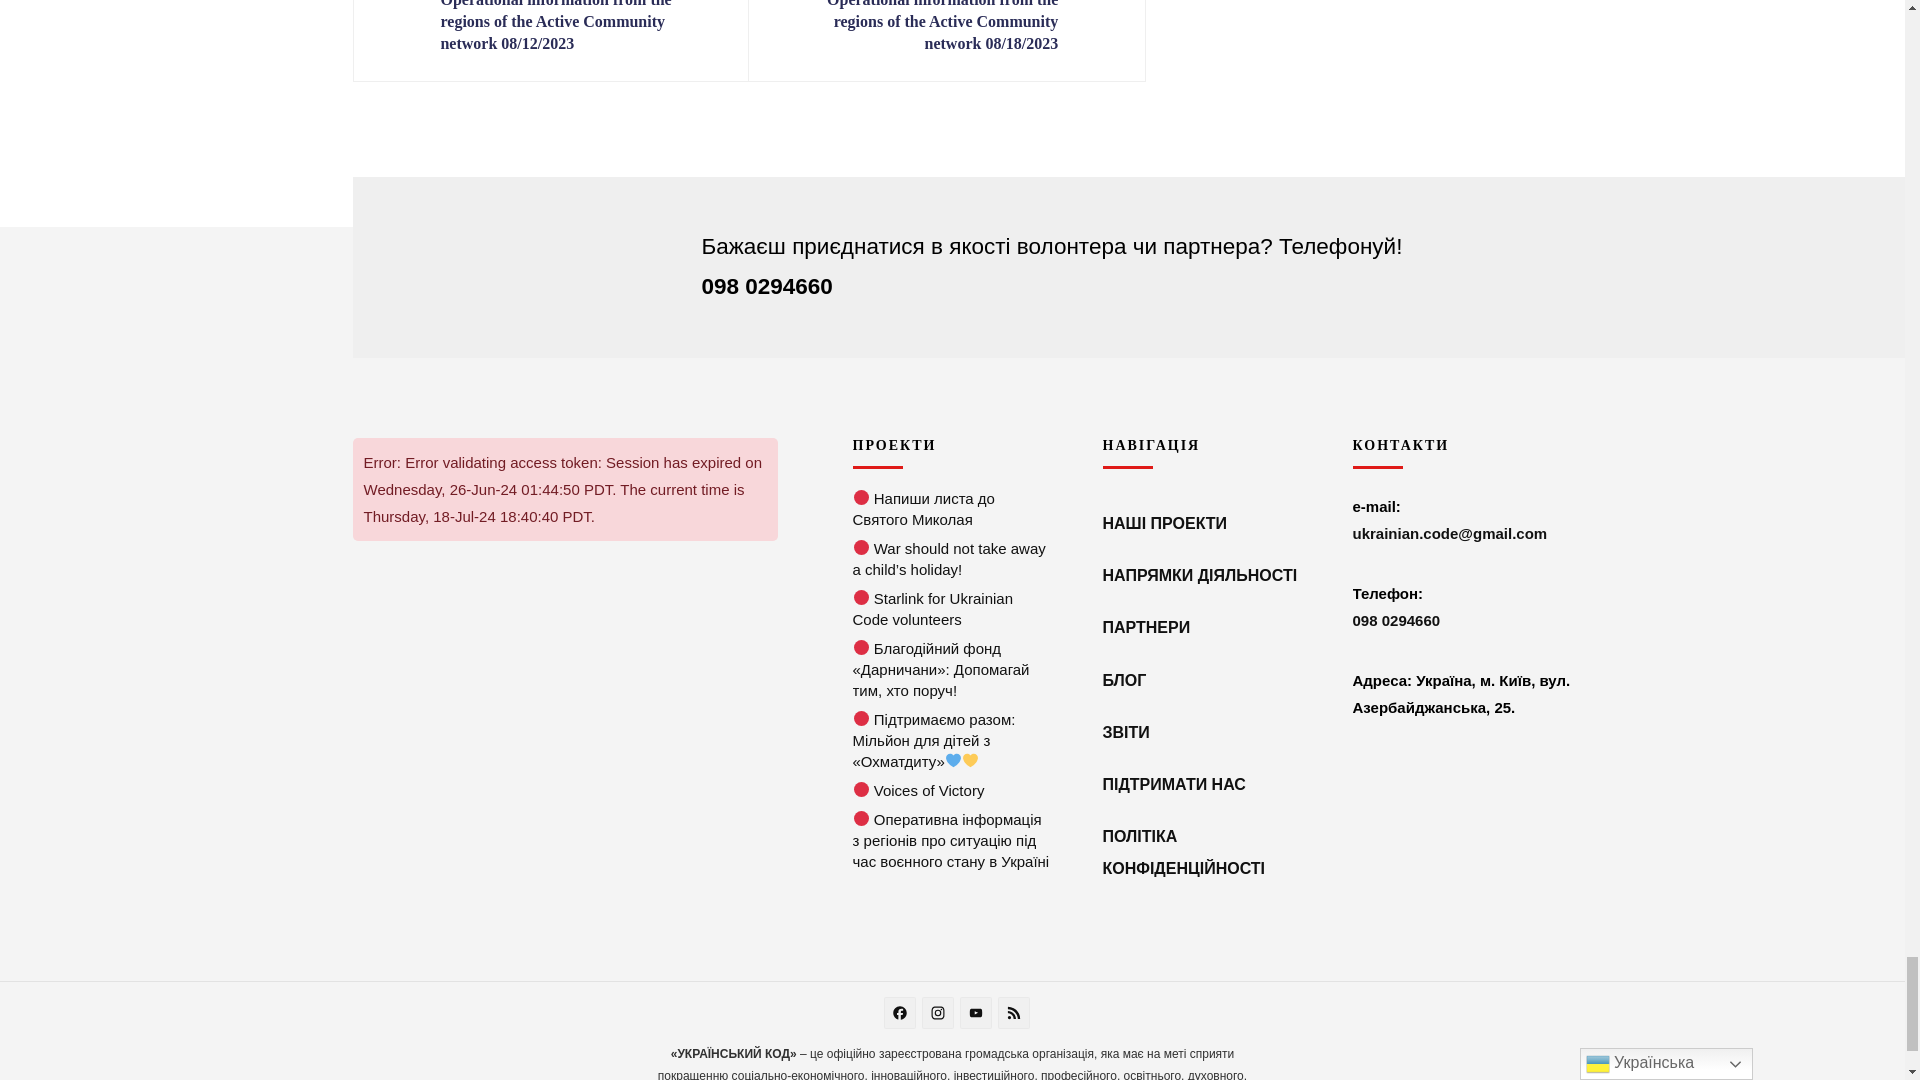 The height and width of the screenshot is (1080, 1920). What do you see at coordinates (862, 598) in the screenshot?
I see `Starlink for Ukrainian Code volunteers` at bounding box center [862, 598].